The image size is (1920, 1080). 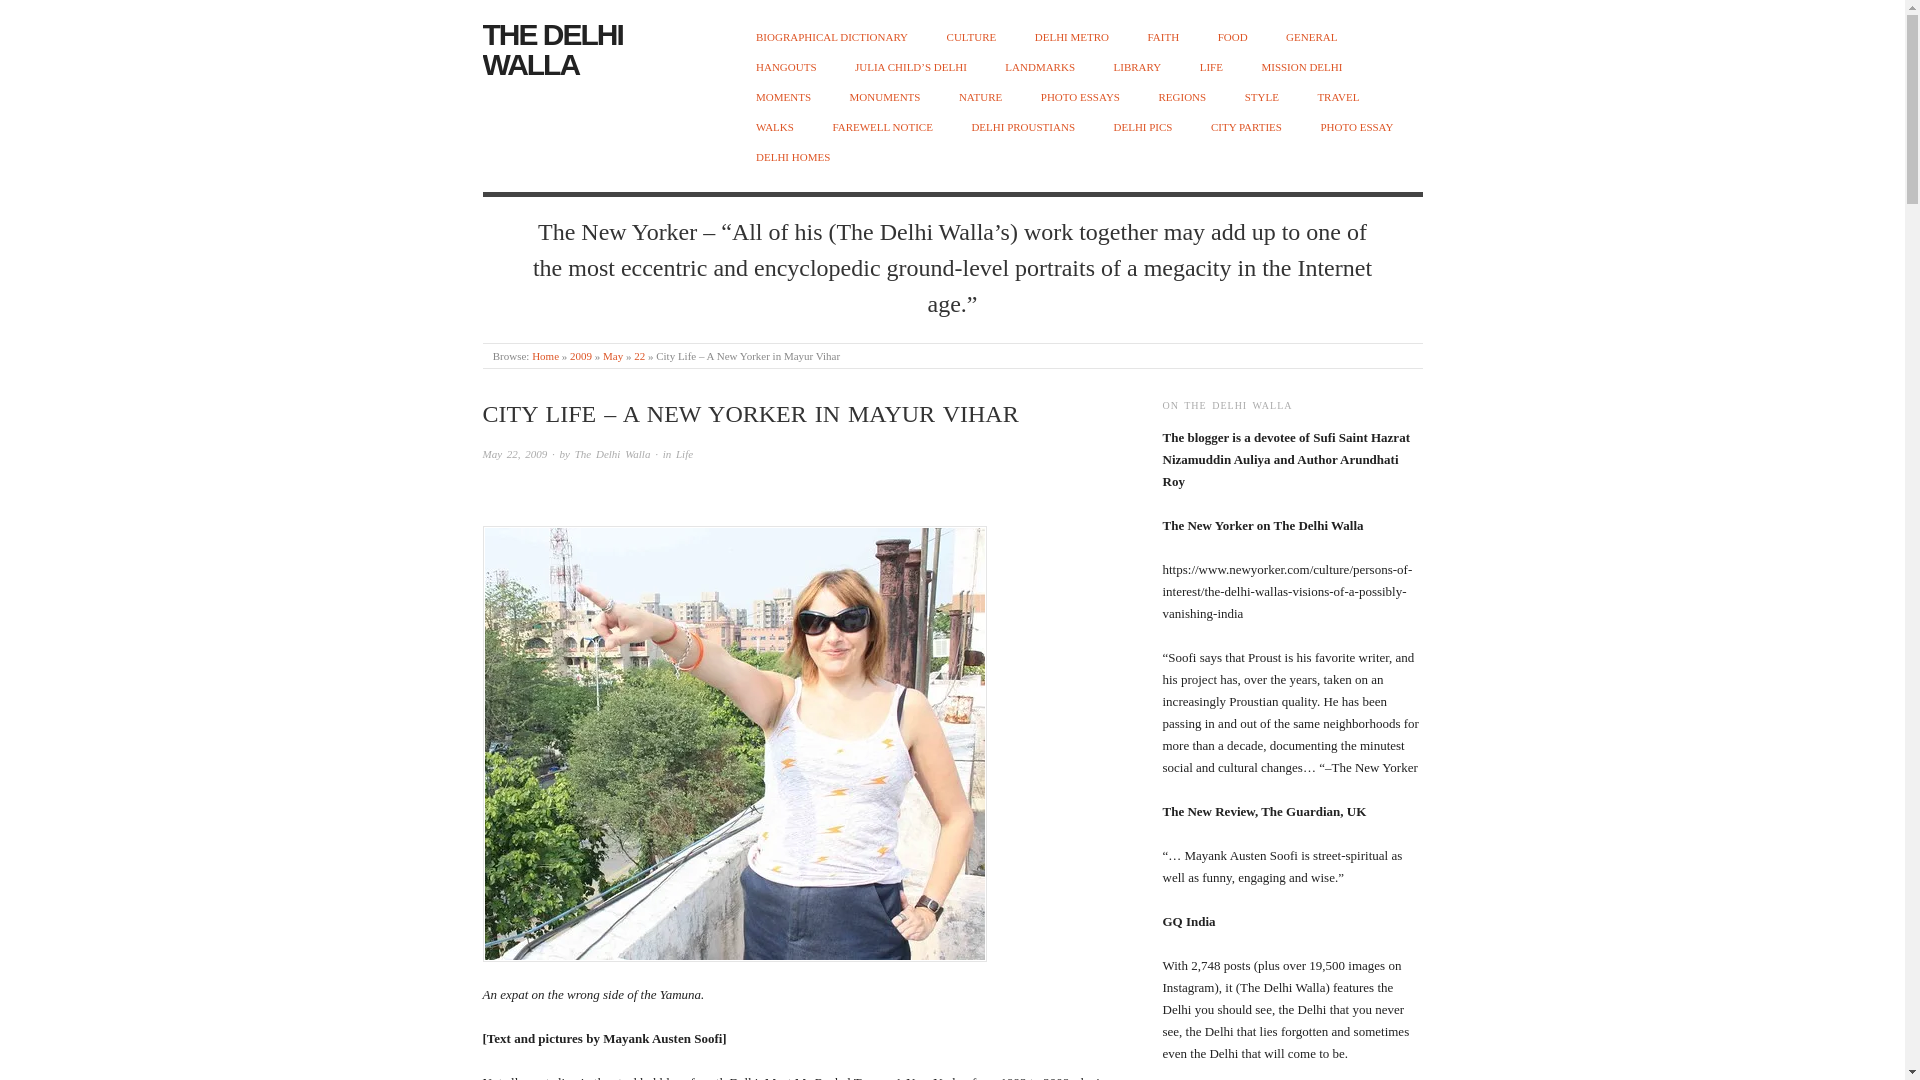 I want to click on PHOTO ESSAY, so click(x=1356, y=127).